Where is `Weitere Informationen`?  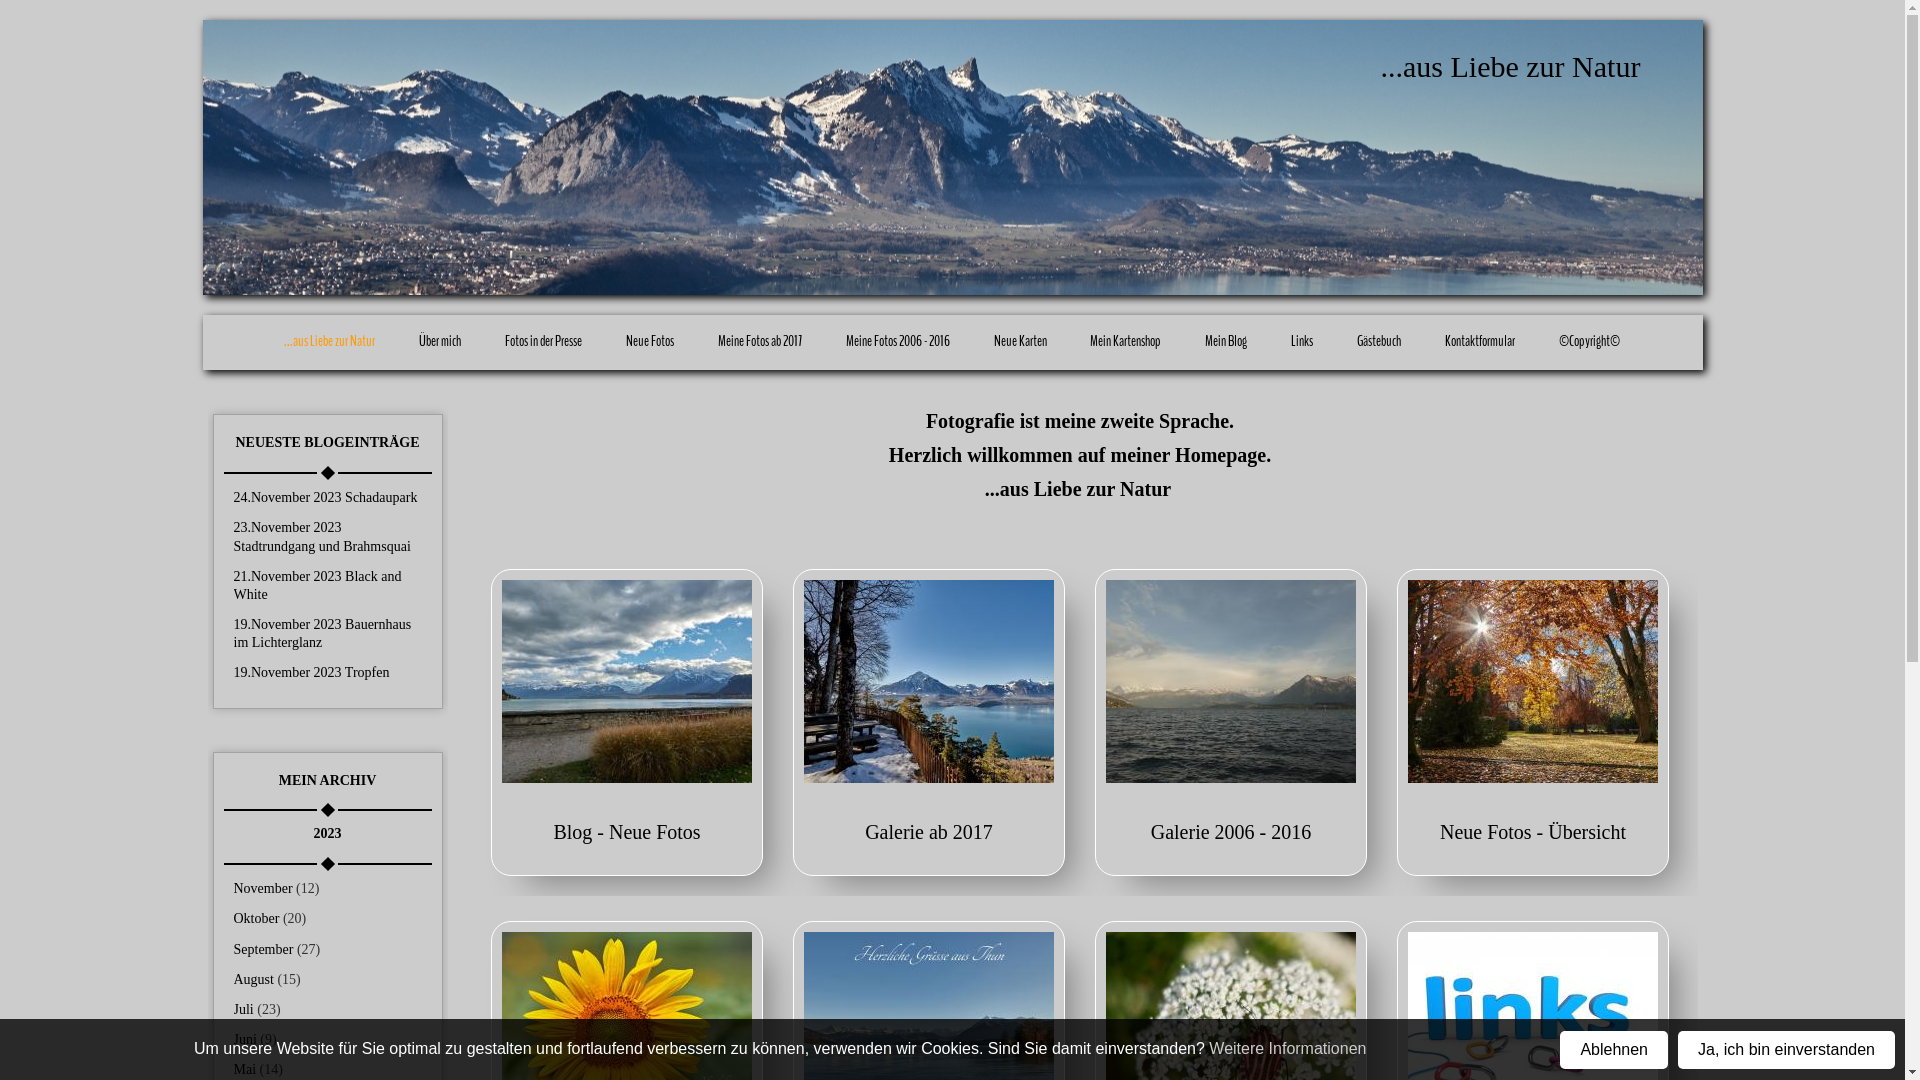 Weitere Informationen is located at coordinates (1288, 1048).